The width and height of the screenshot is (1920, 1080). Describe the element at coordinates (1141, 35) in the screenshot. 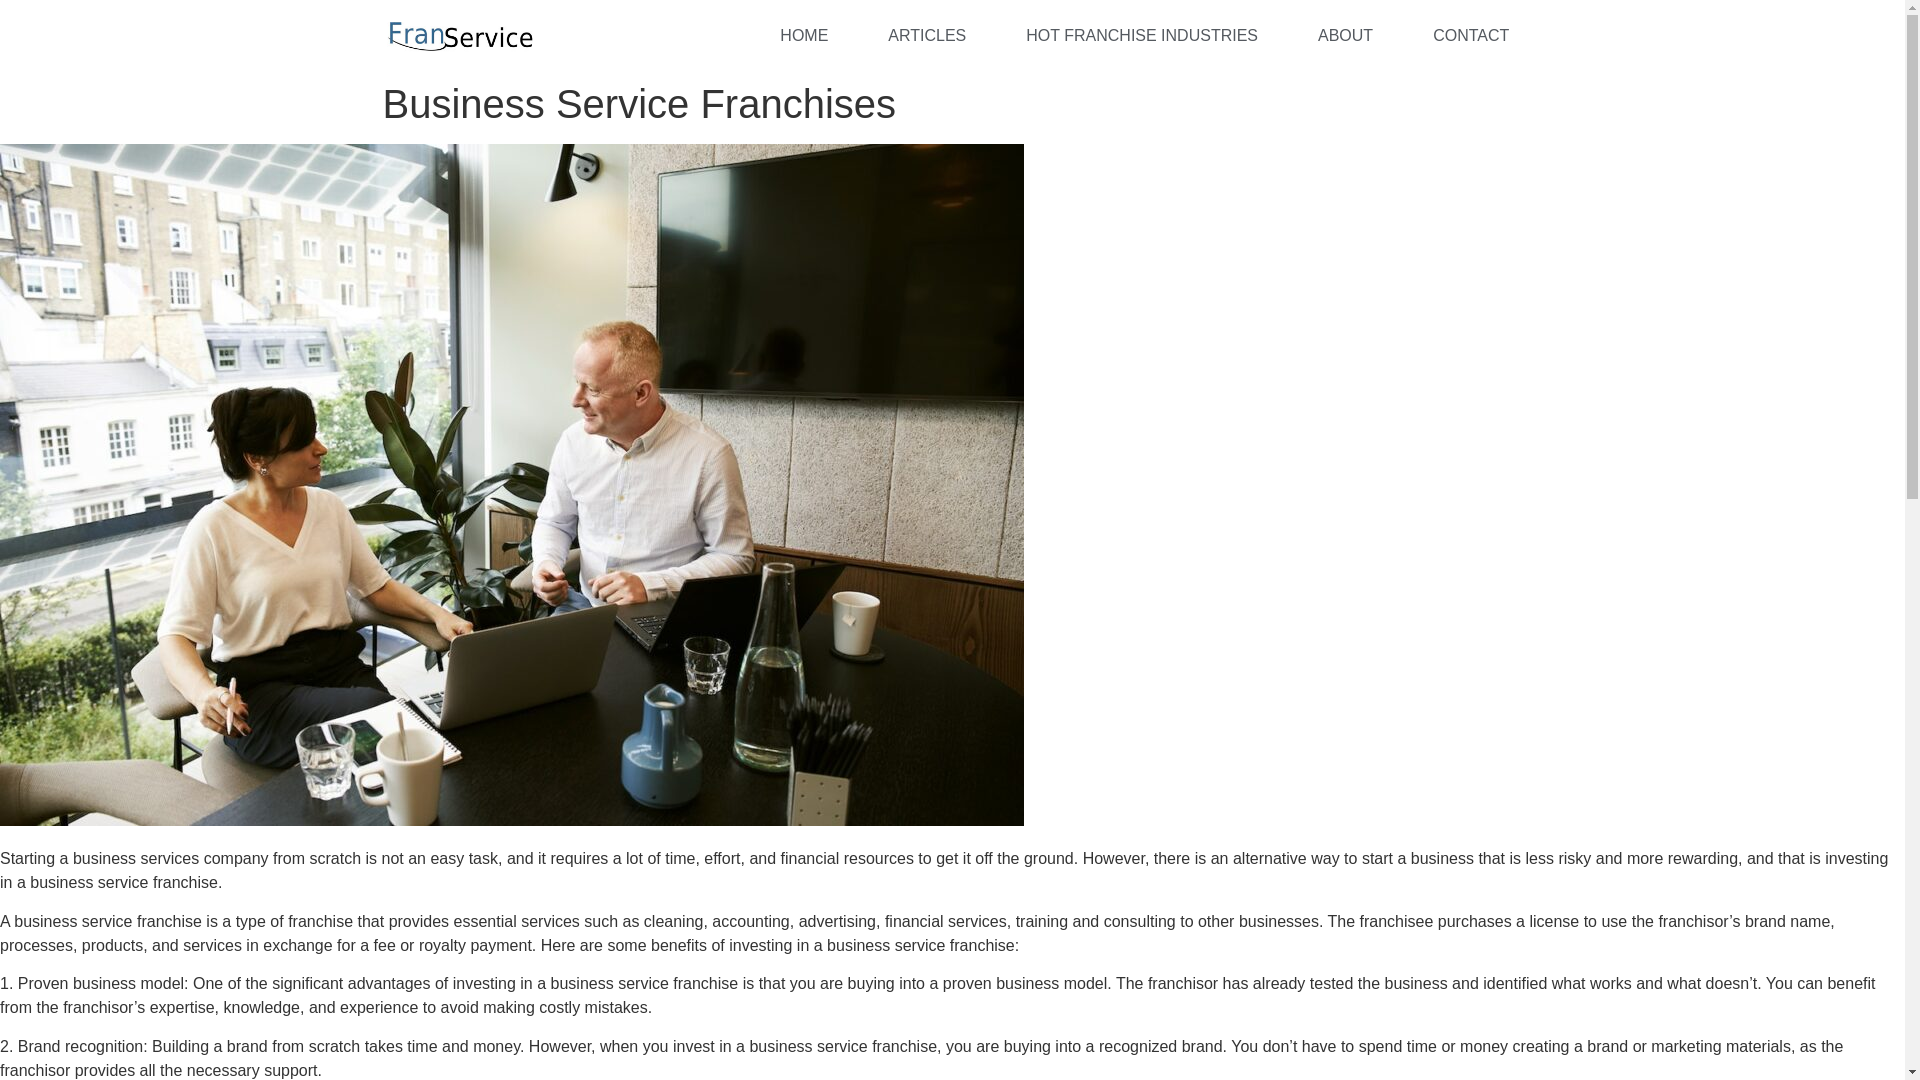

I see `HOT FRANCHISE INDUSTRIES` at that location.